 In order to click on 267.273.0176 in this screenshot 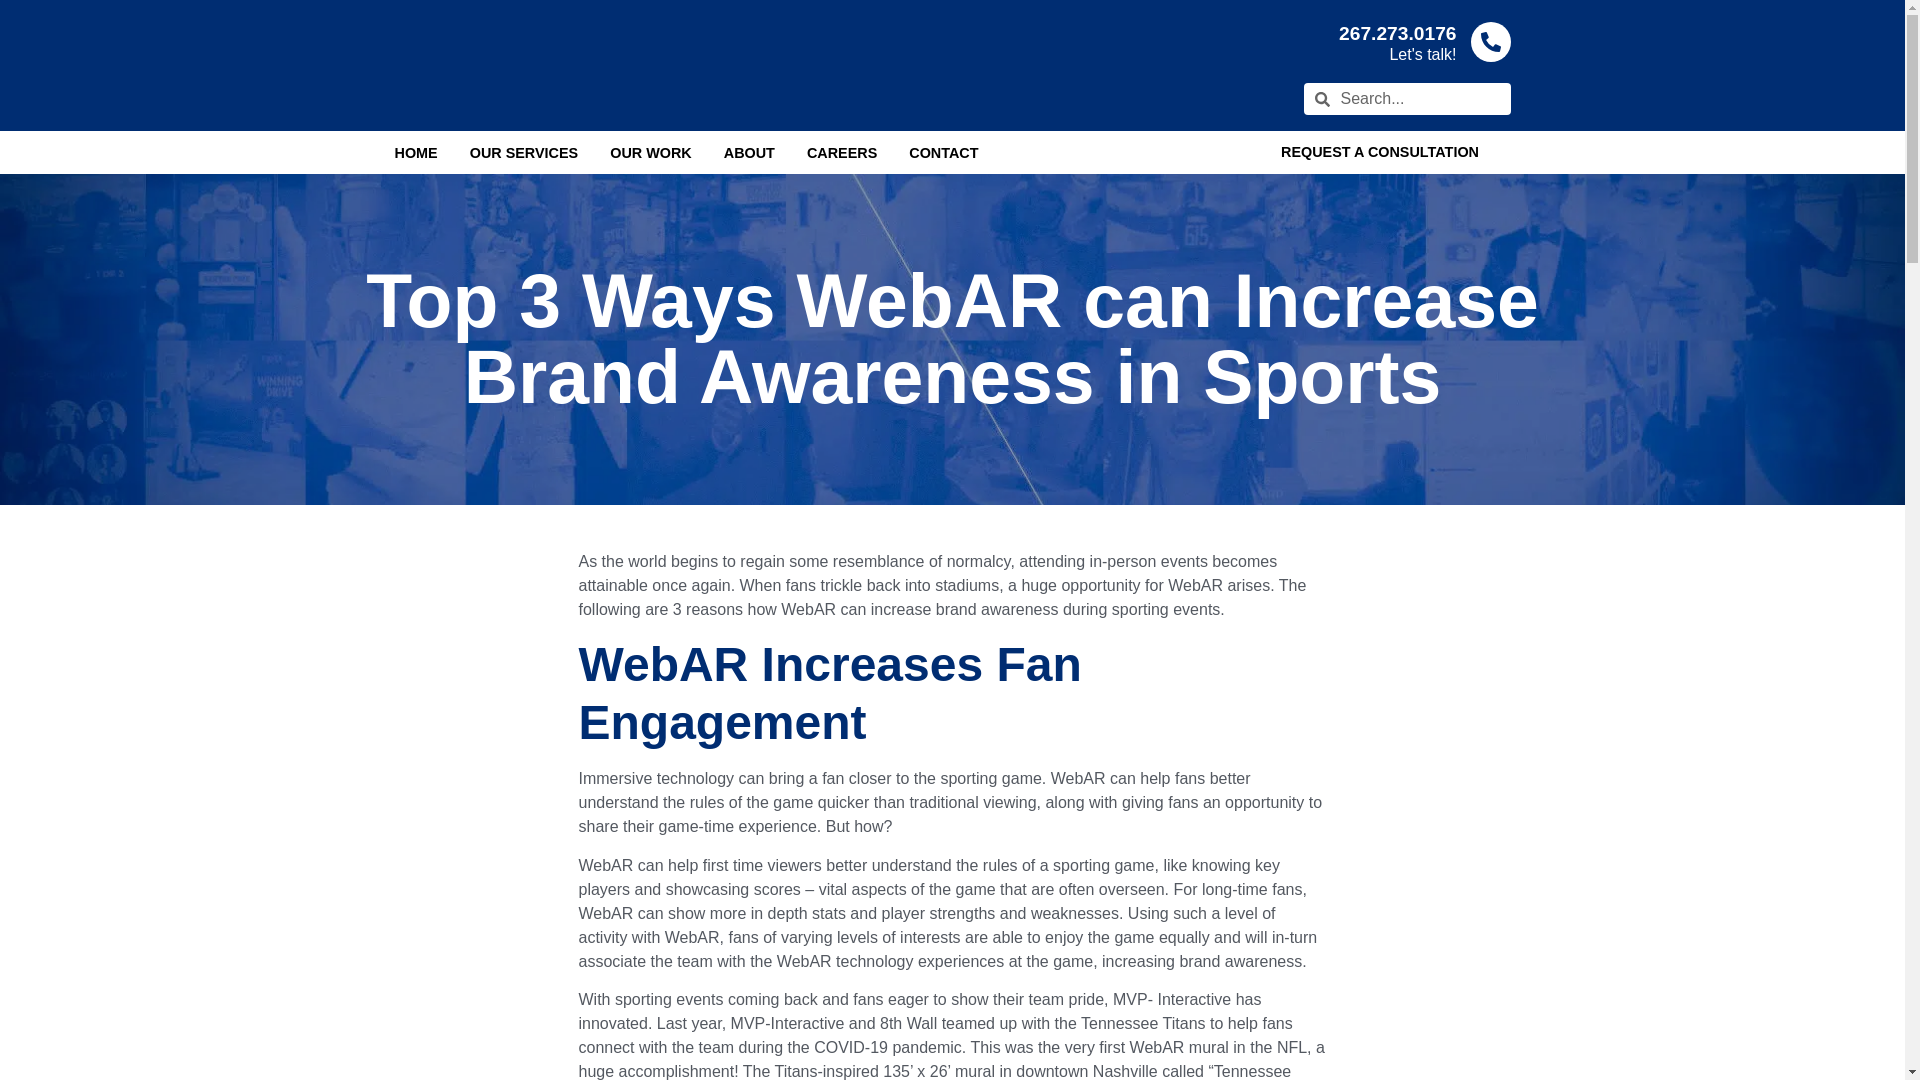, I will do `click(1396, 33)`.